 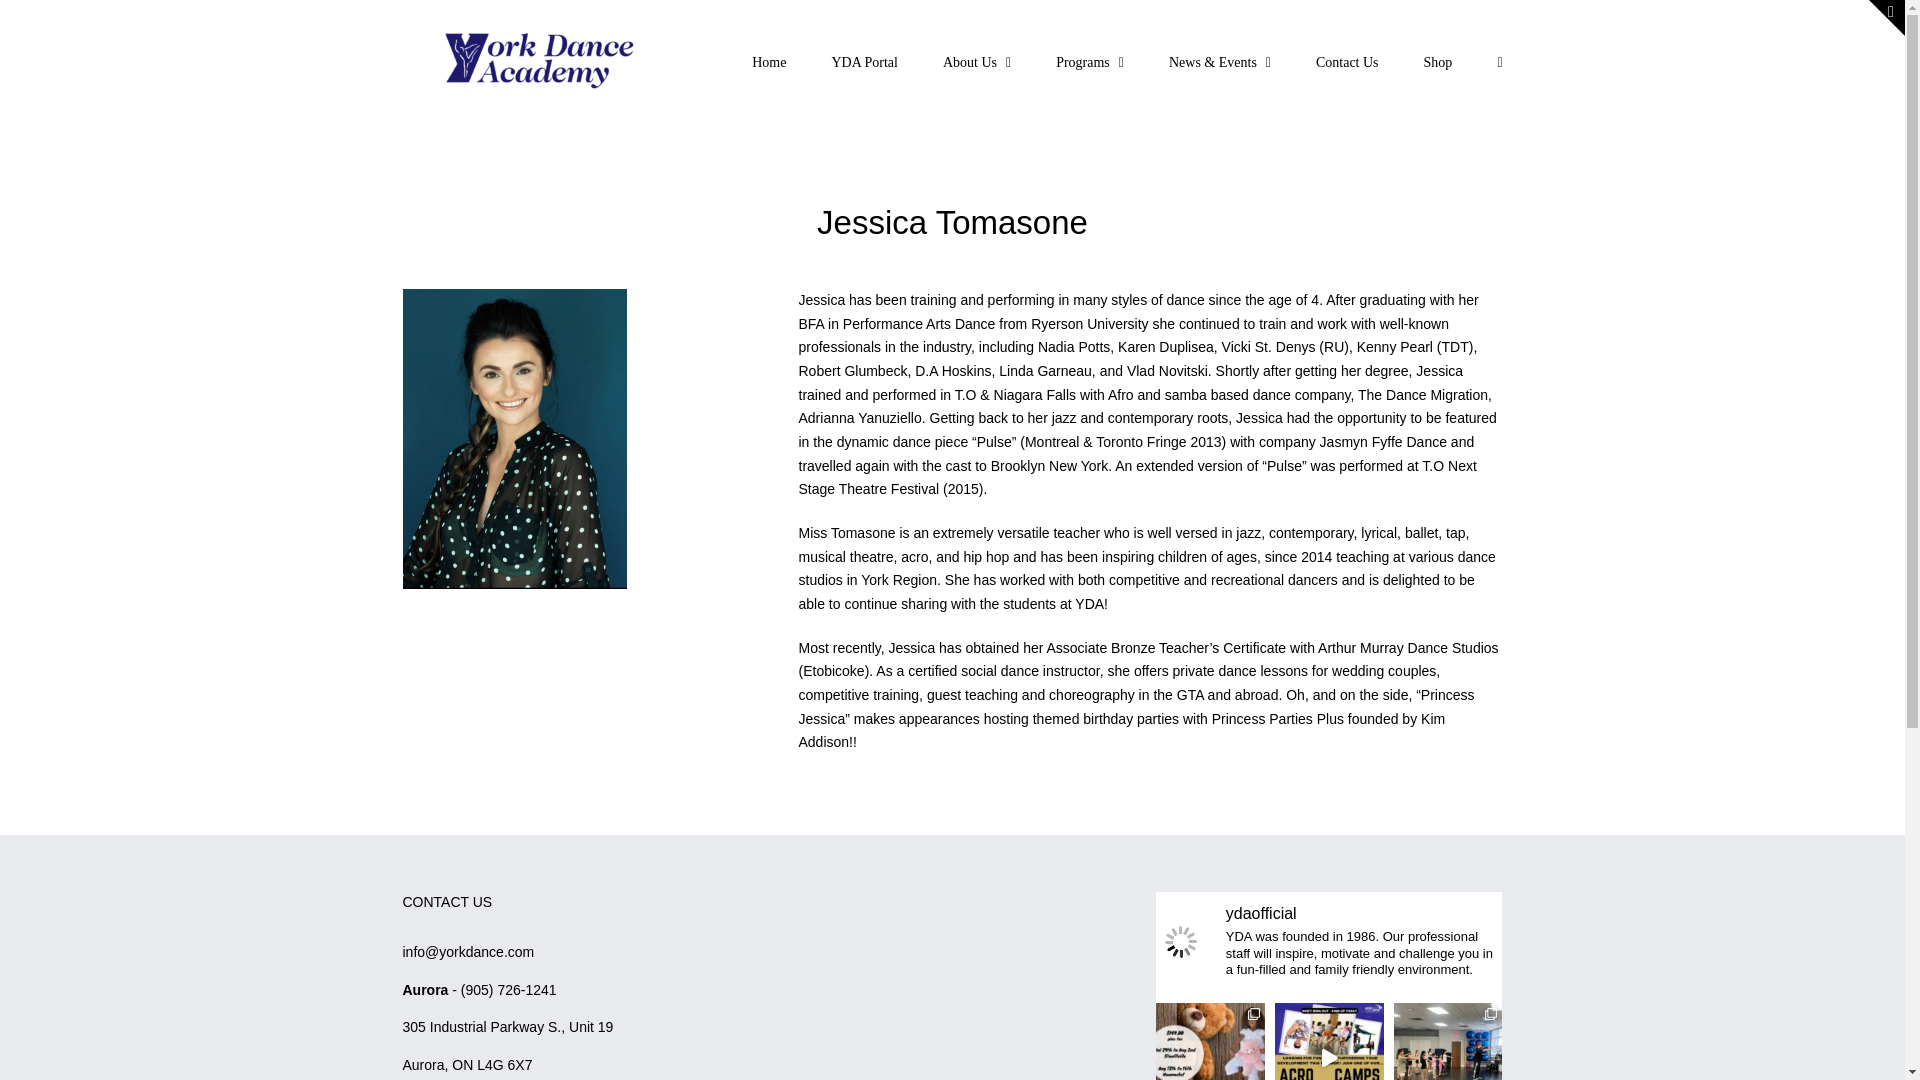 What do you see at coordinates (1090, 61) in the screenshot?
I see `Programs` at bounding box center [1090, 61].